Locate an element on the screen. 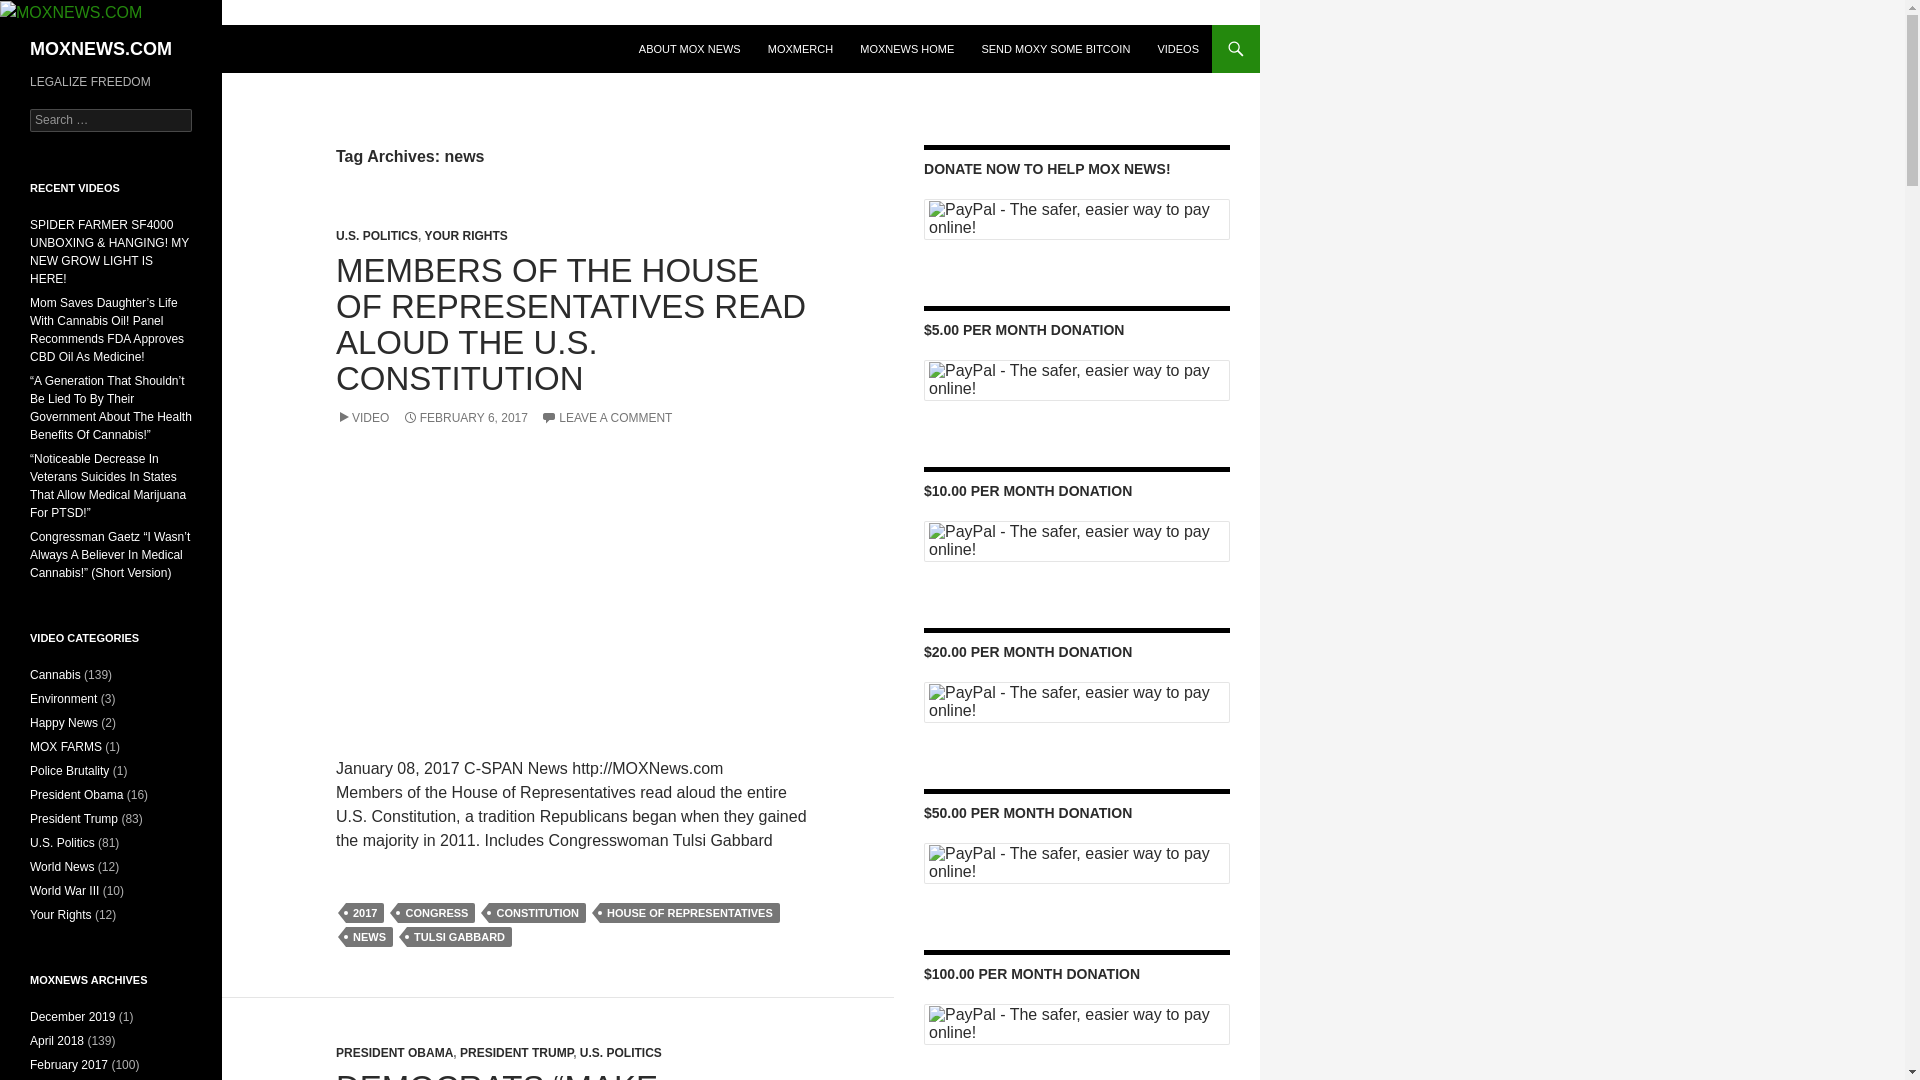  PRESIDENT OBAMA is located at coordinates (394, 1052).